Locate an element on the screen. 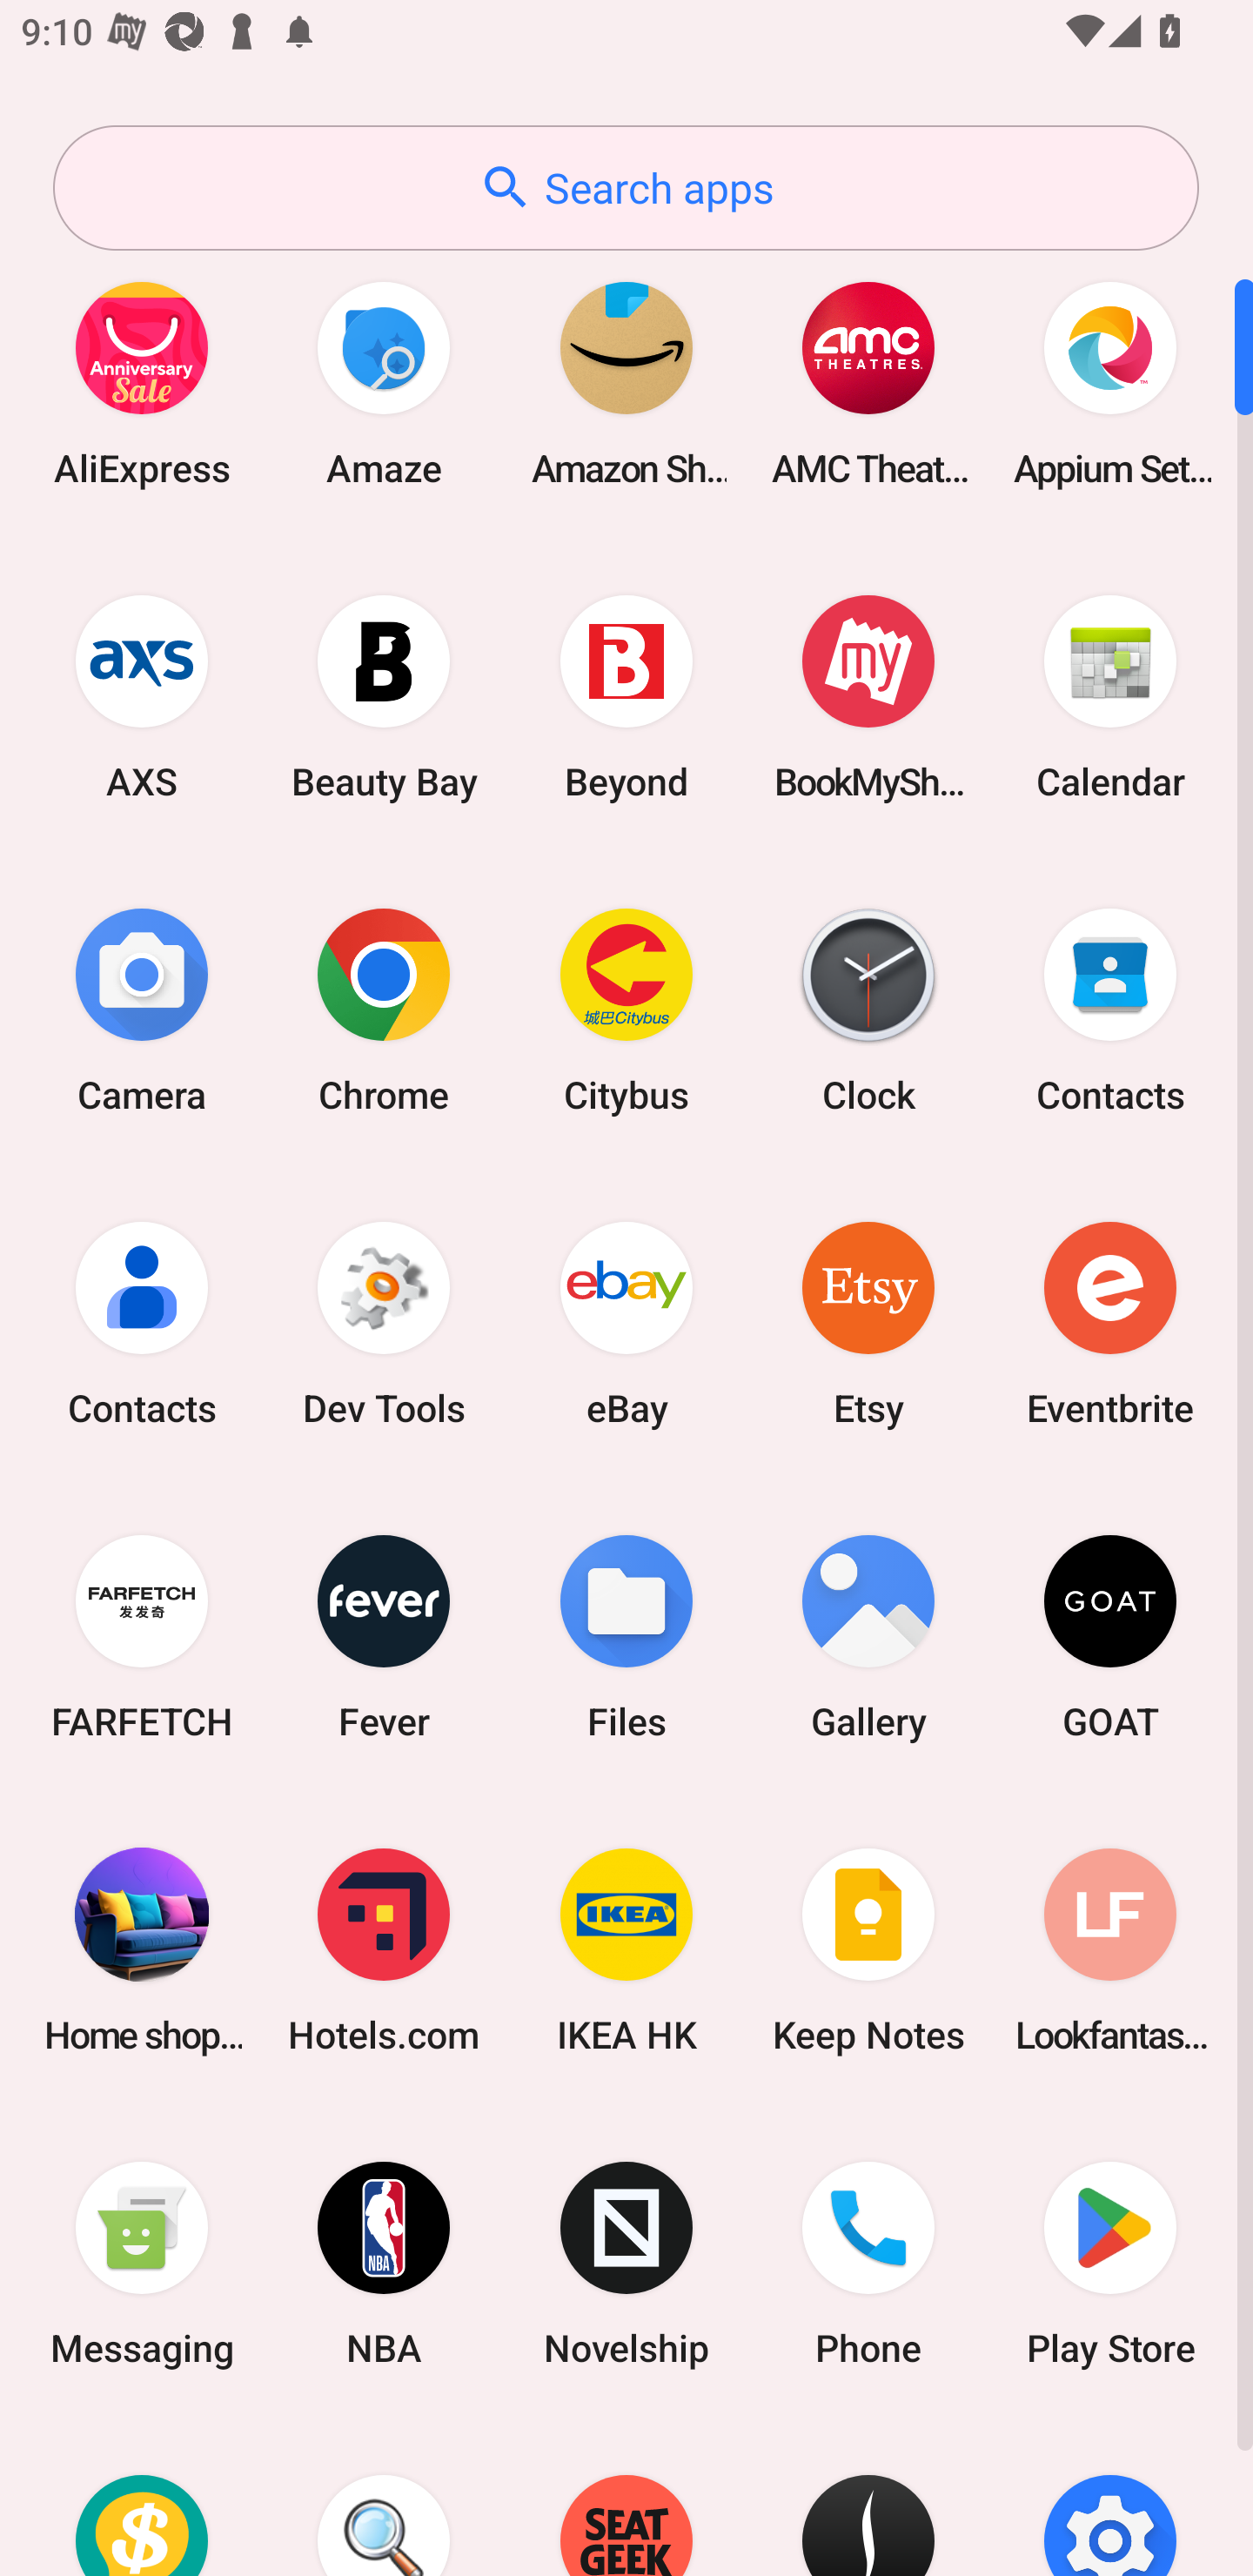  Citybus is located at coordinates (626, 1010).